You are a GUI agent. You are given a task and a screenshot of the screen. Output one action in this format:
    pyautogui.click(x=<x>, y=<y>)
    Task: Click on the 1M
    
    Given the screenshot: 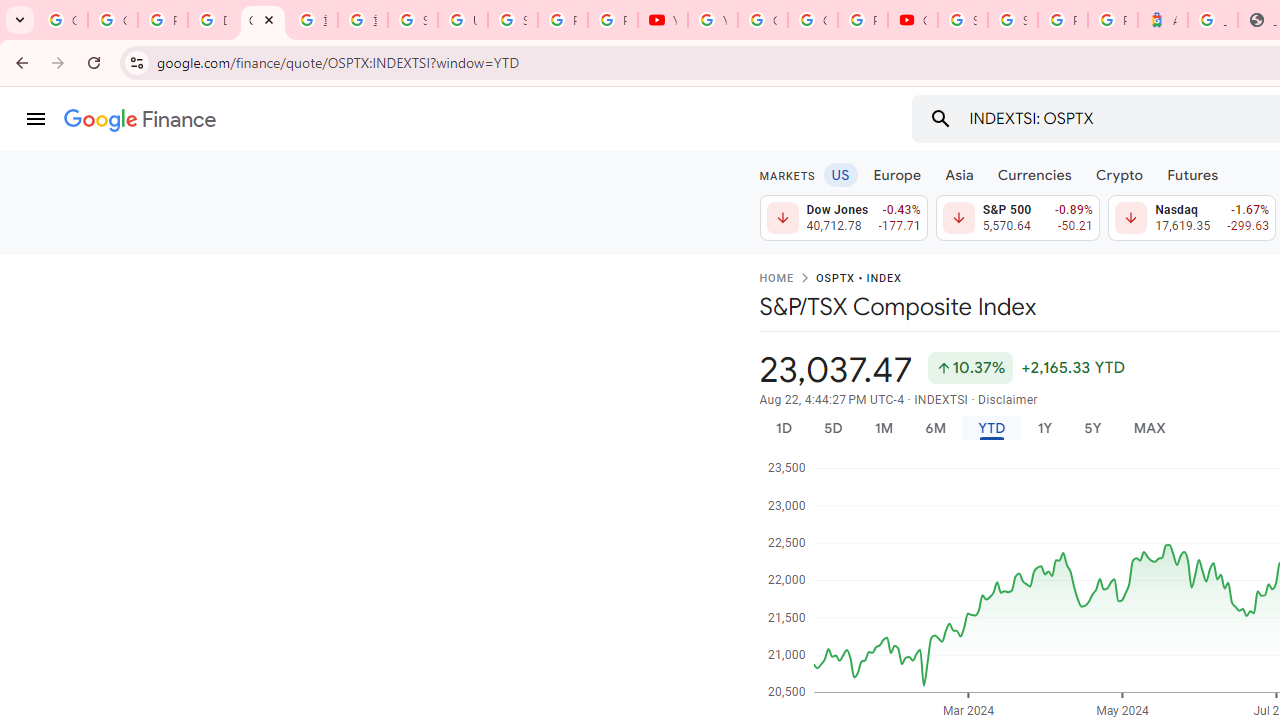 What is the action you would take?
    pyautogui.click(x=882, y=428)
    